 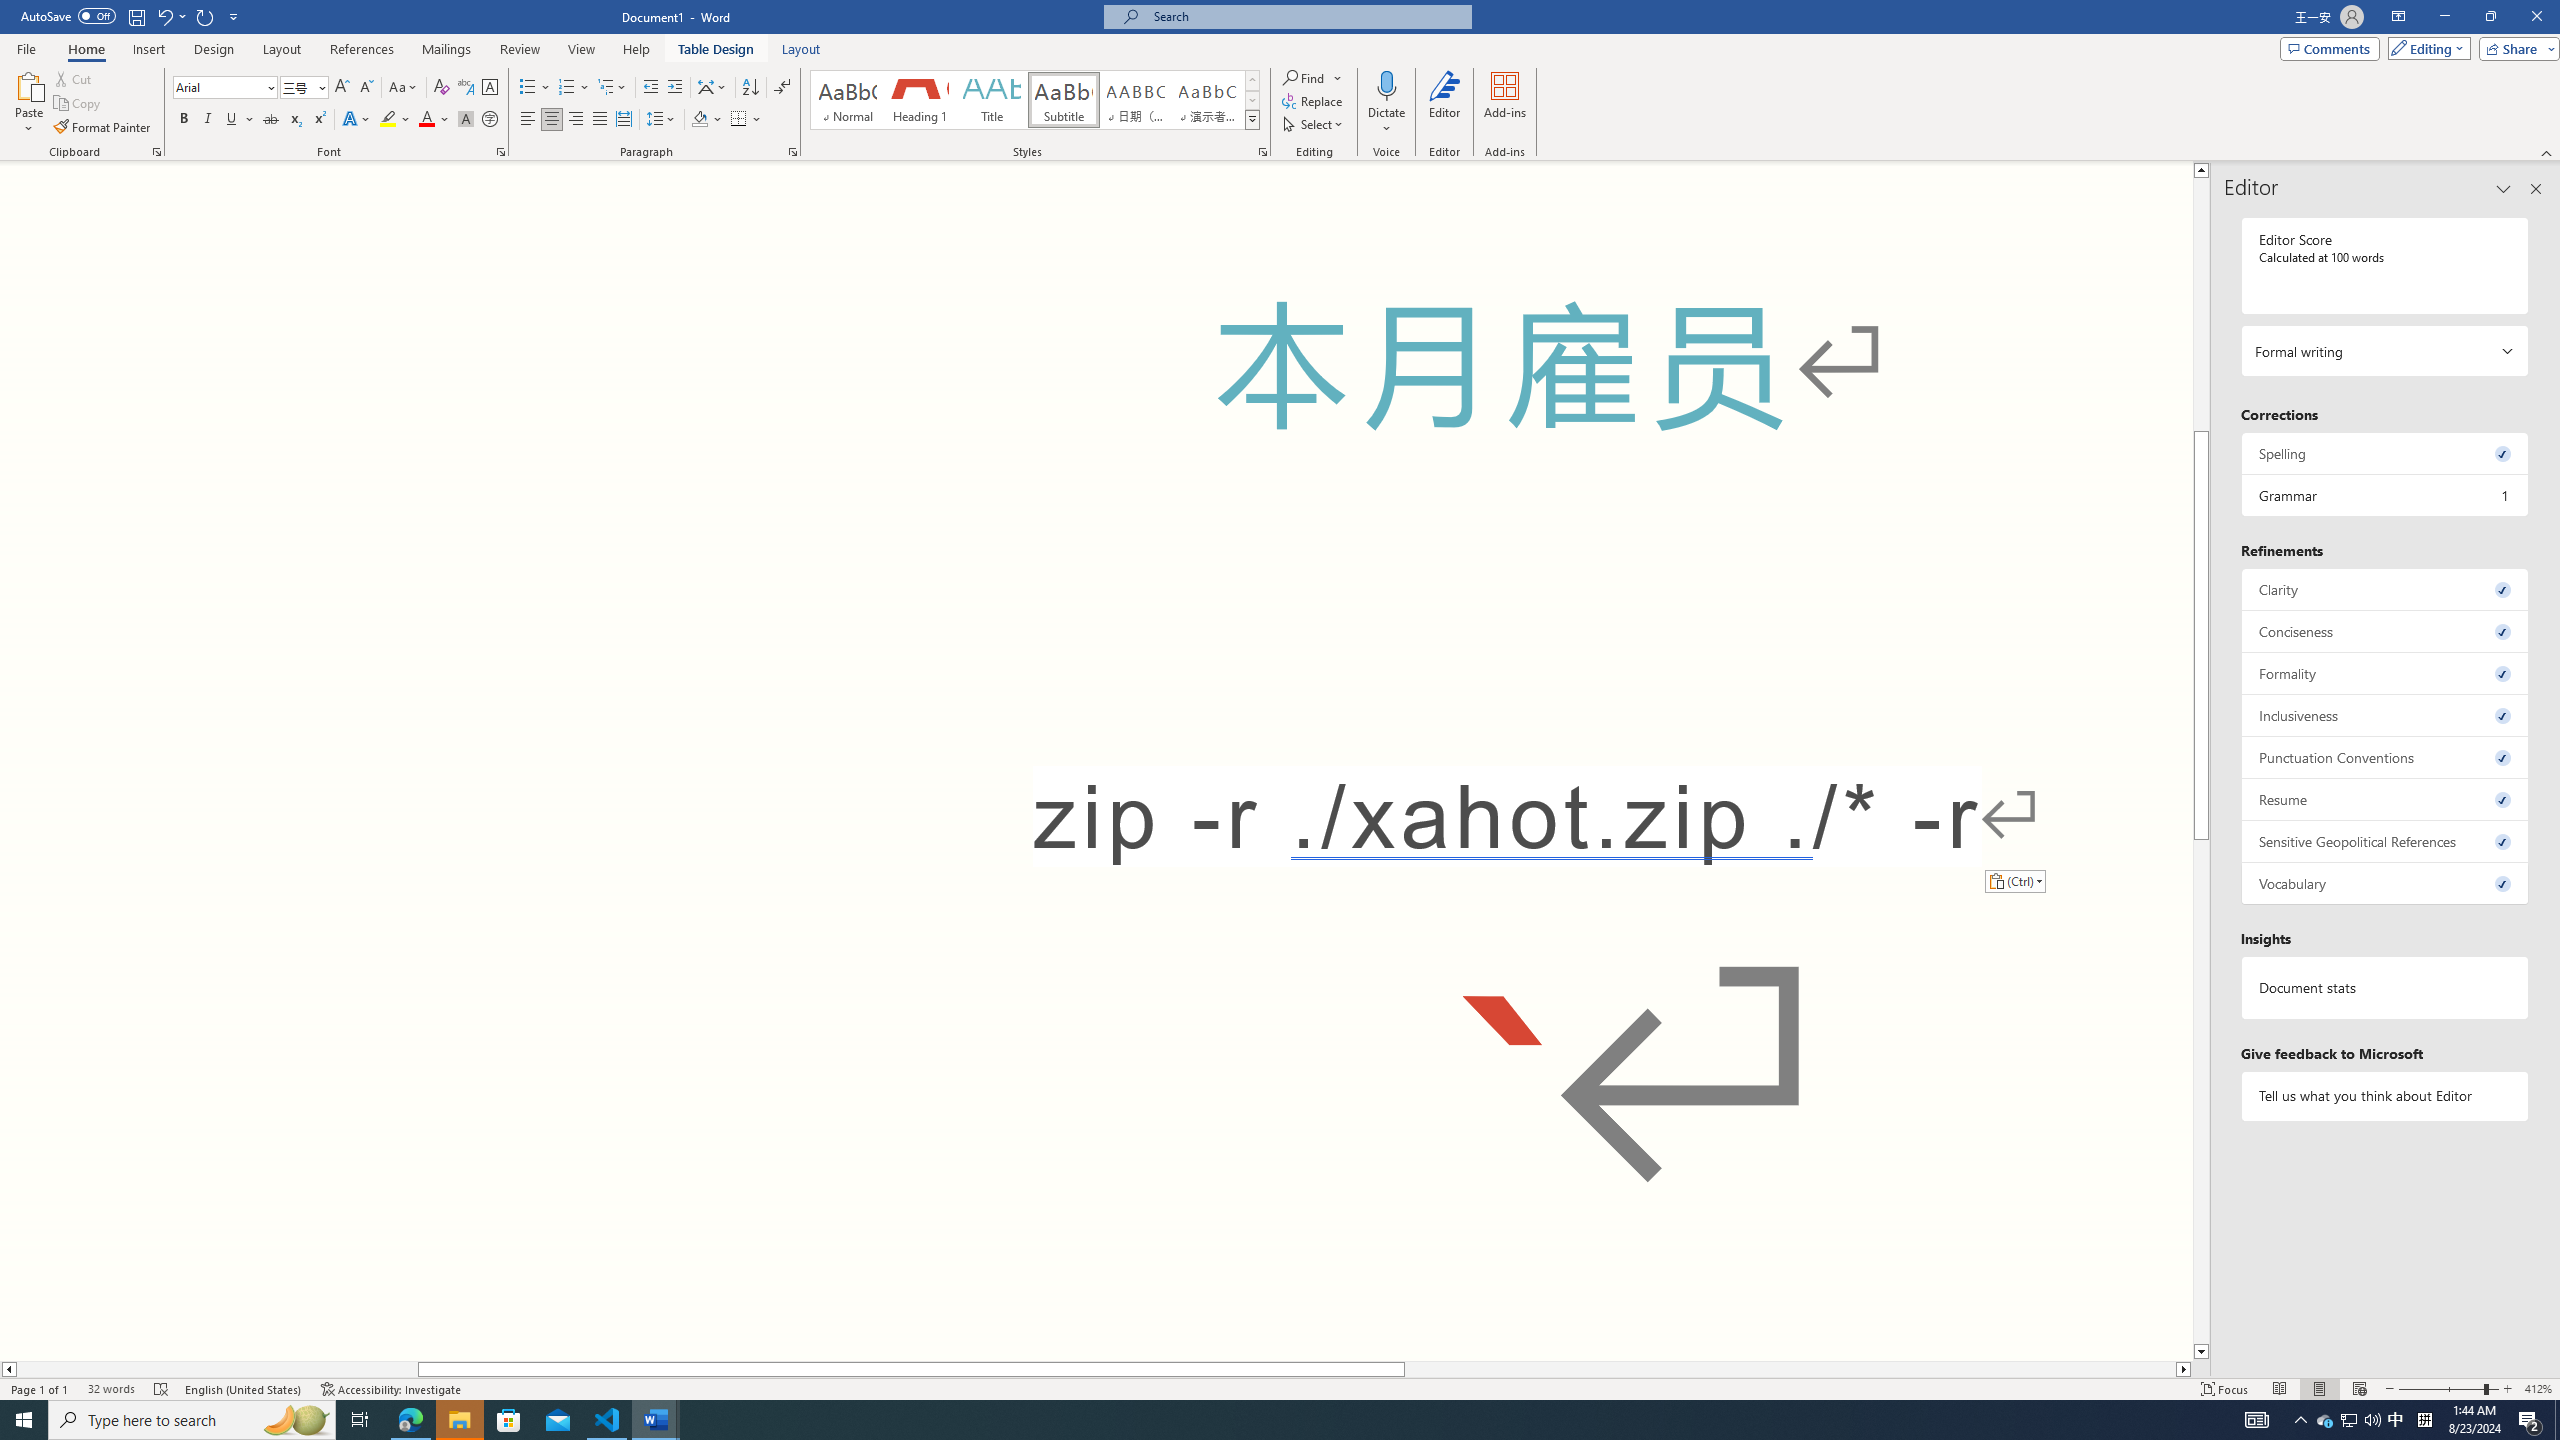 I want to click on Character Border, so click(x=490, y=88).